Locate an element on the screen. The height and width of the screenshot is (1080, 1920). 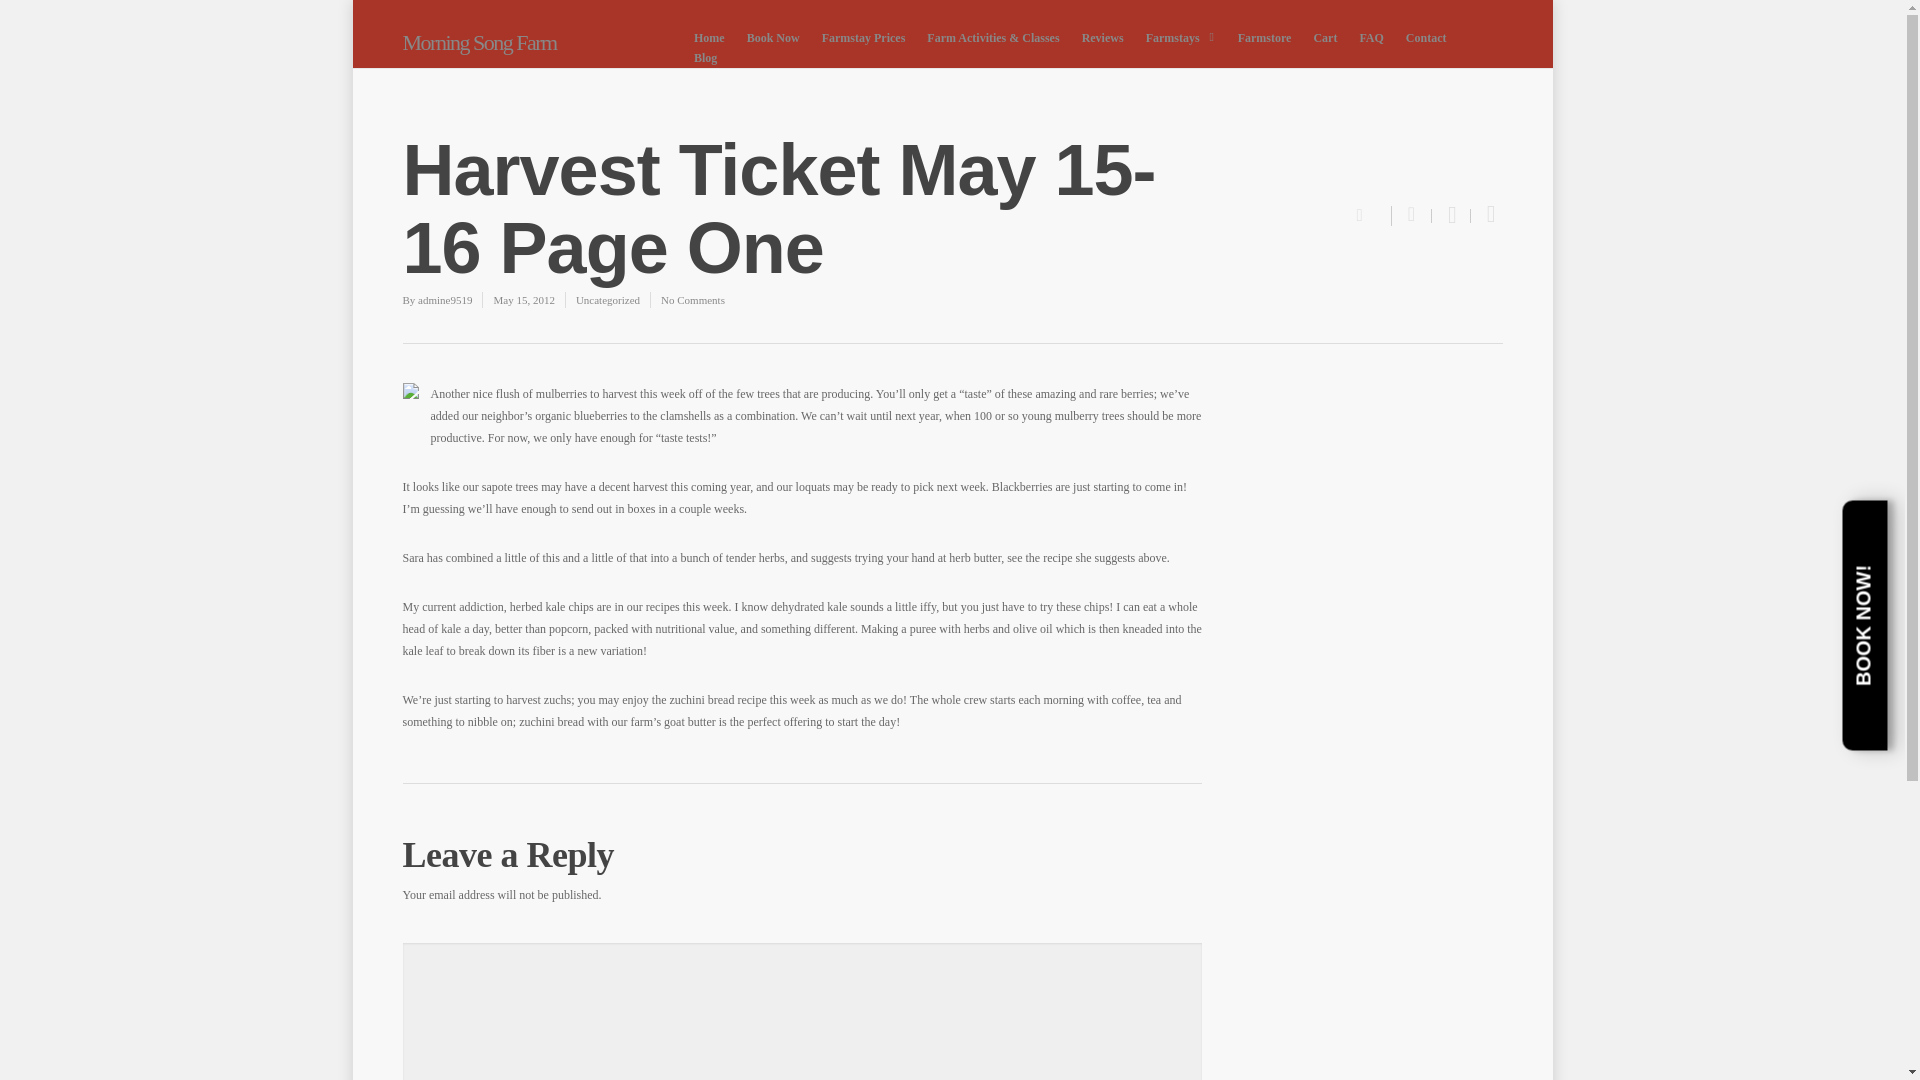
Tweet this is located at coordinates (1451, 216).